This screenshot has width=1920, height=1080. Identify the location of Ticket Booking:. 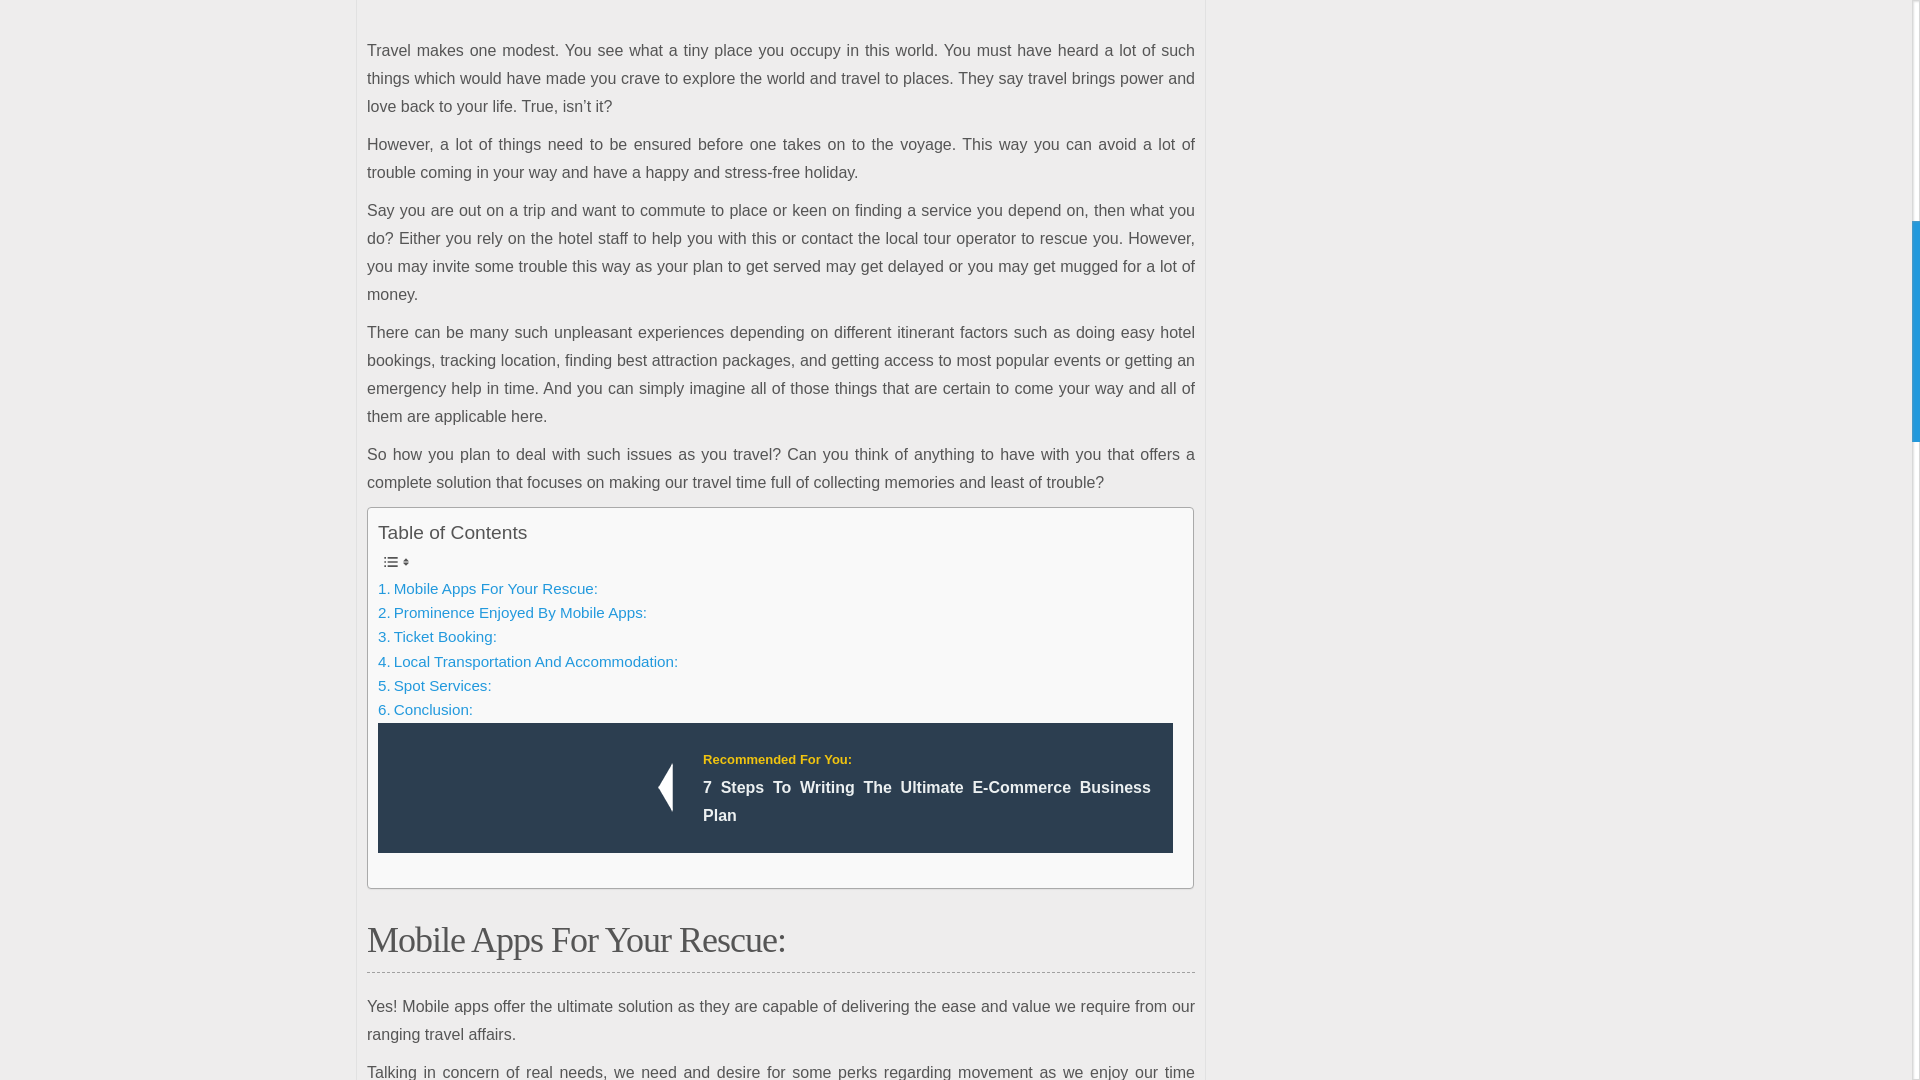
(438, 637).